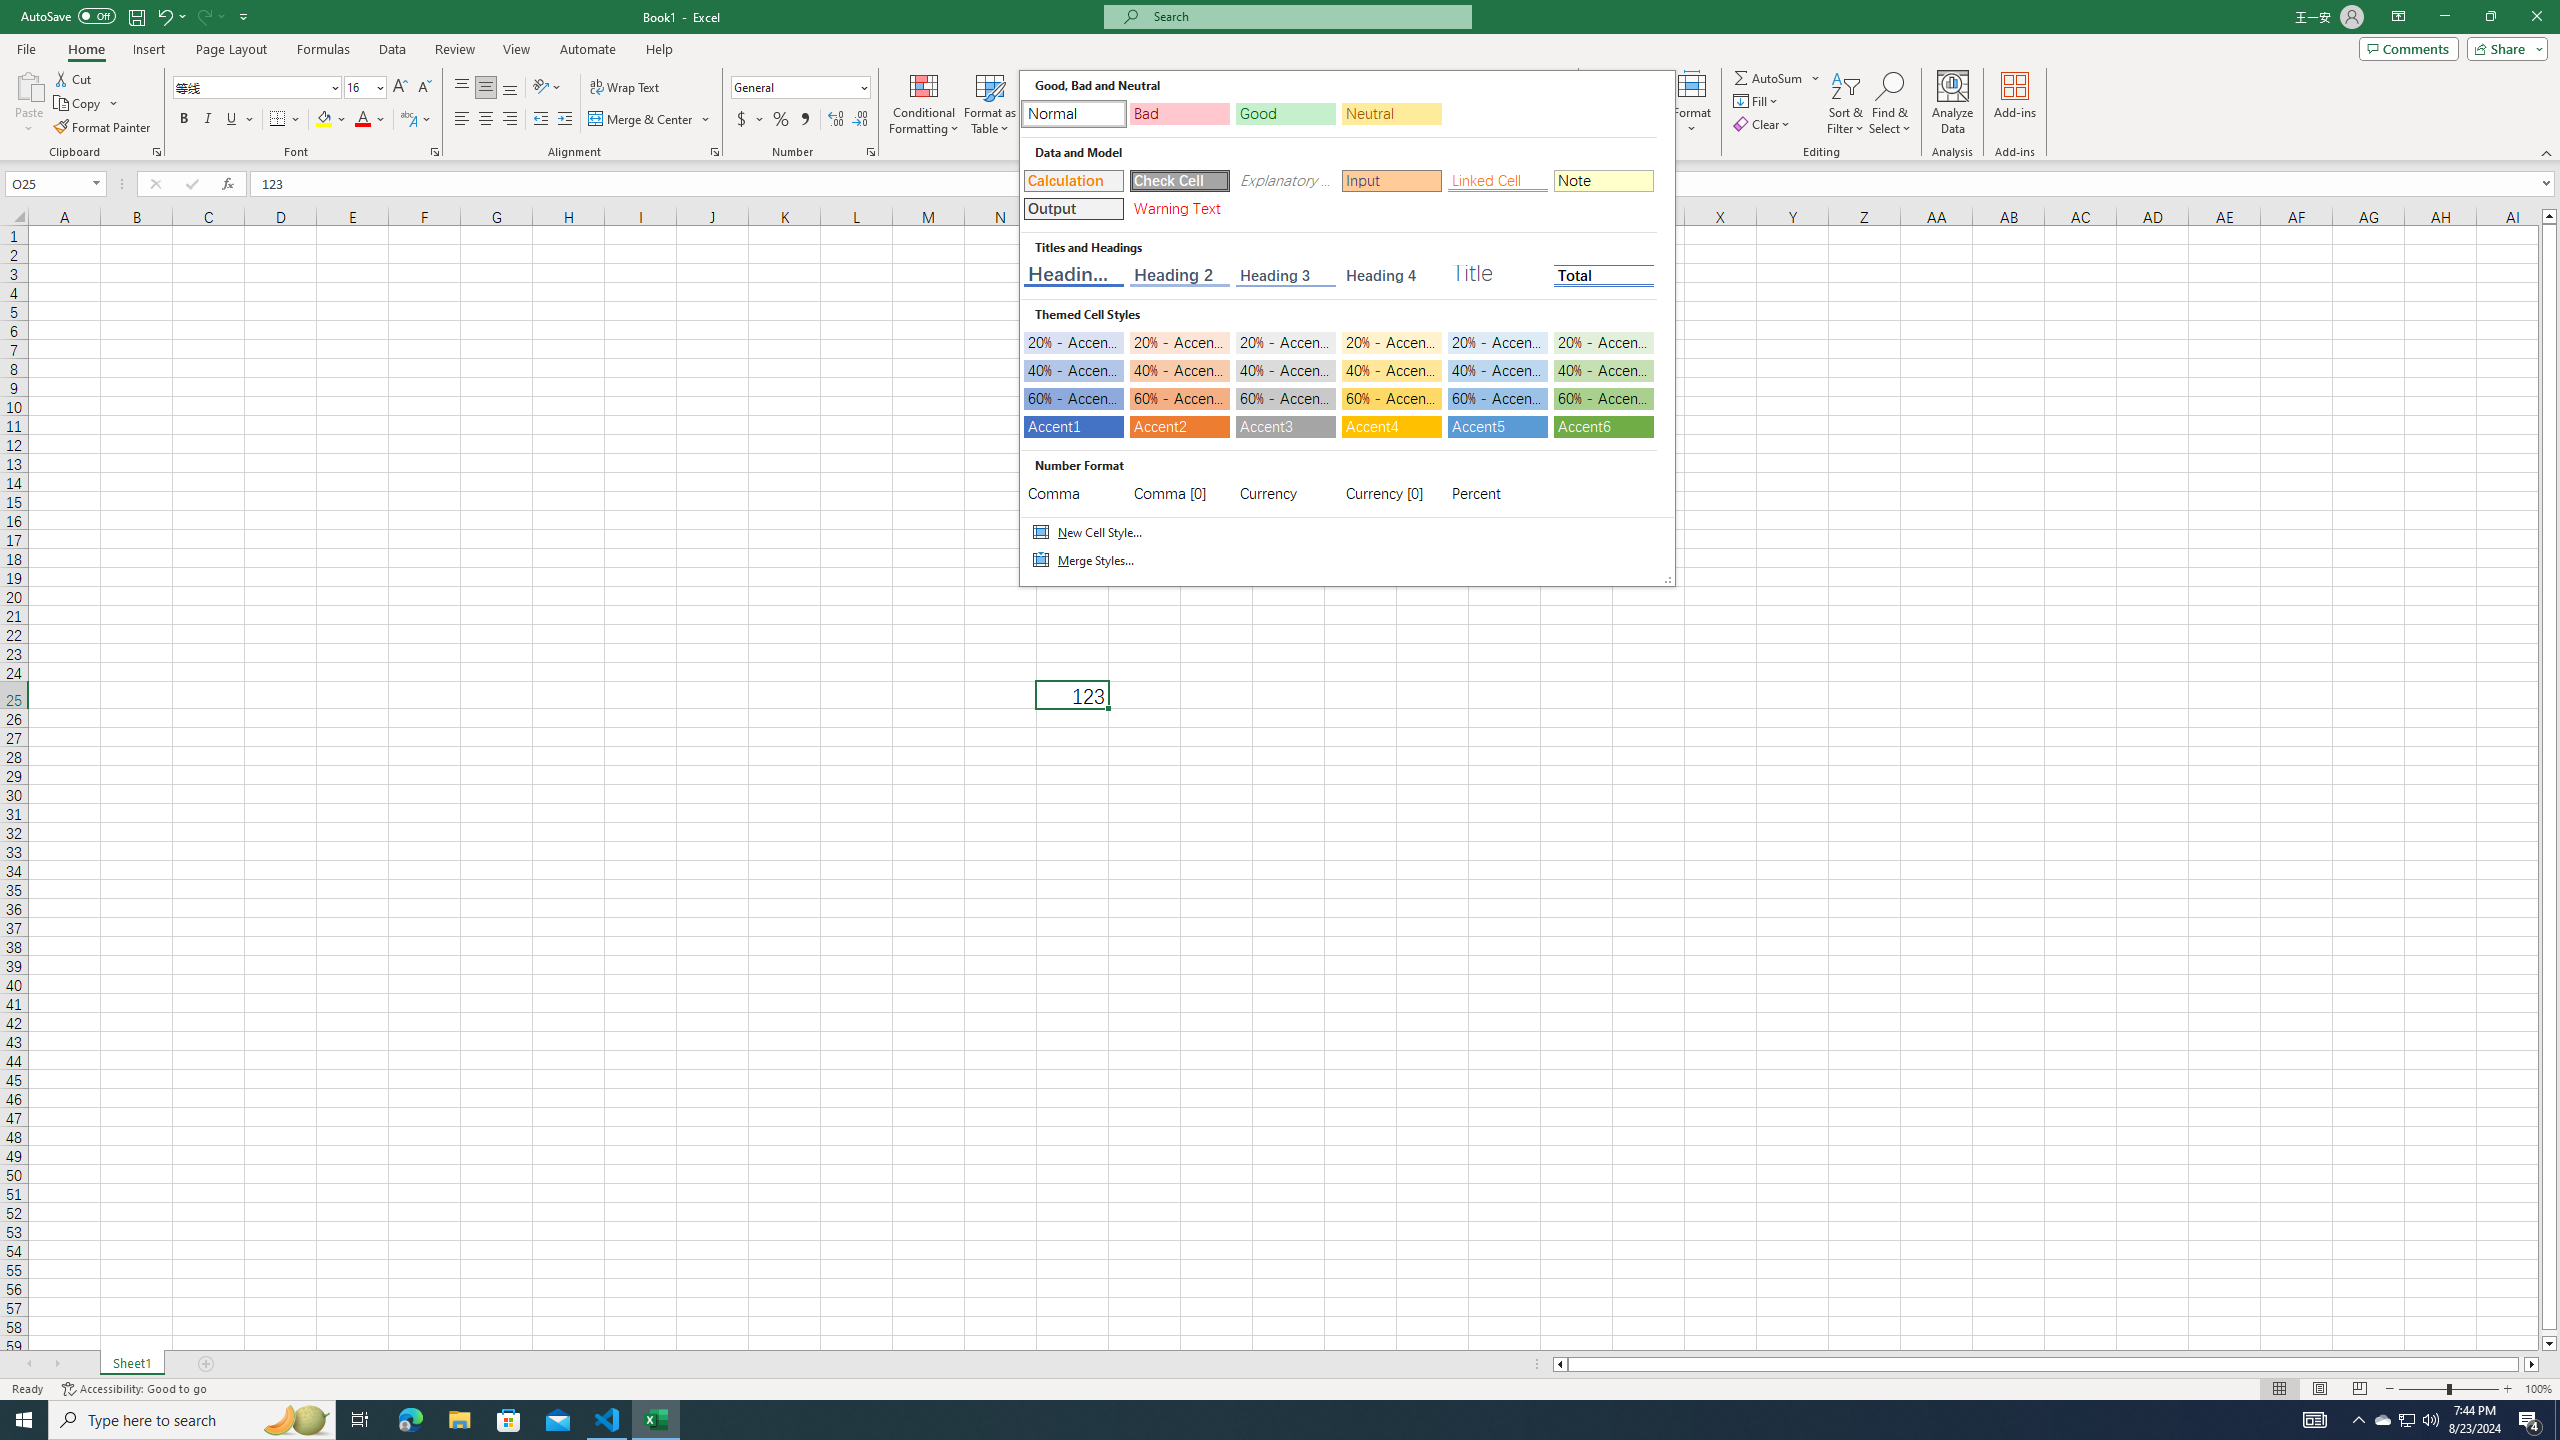 The width and height of the screenshot is (2560, 1440). Describe the element at coordinates (924, 103) in the screenshot. I see `Conditional Formatting` at that location.